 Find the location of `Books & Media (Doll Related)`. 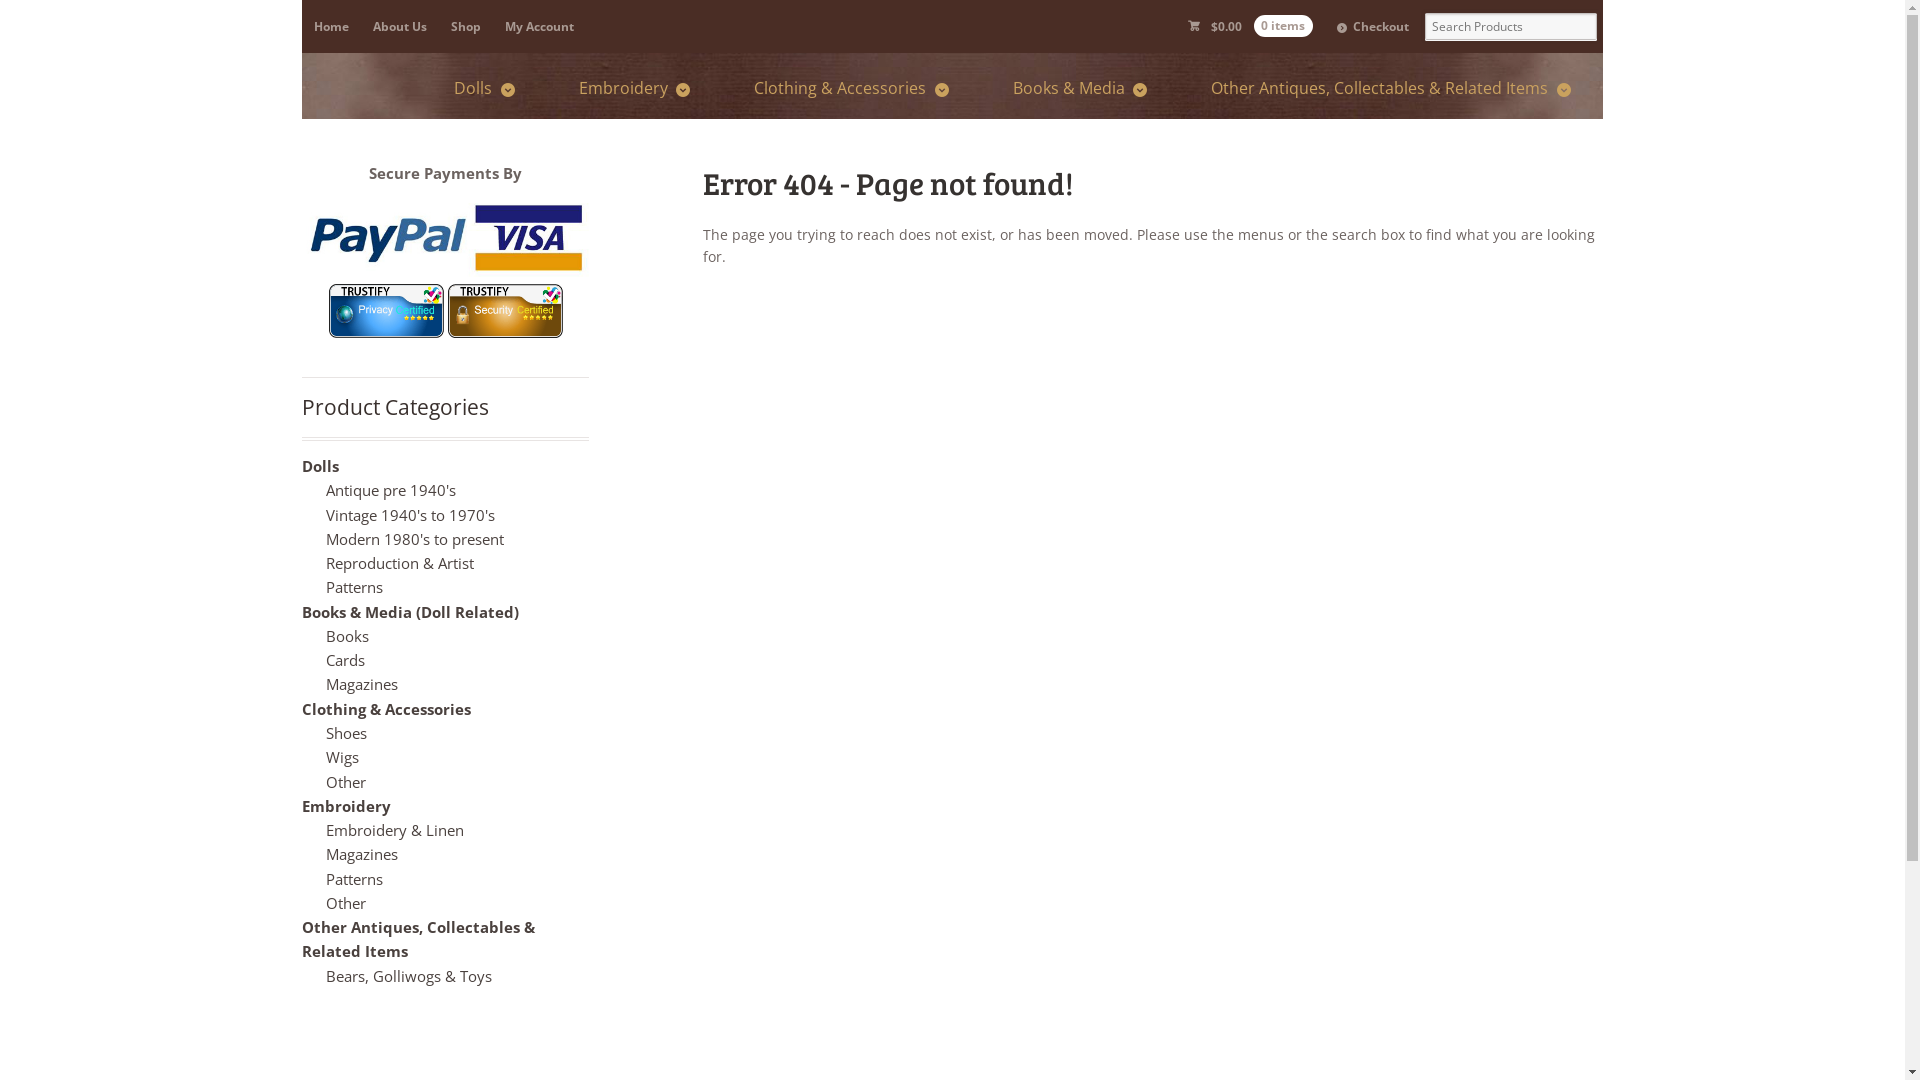

Books & Media (Doll Related) is located at coordinates (410, 612).